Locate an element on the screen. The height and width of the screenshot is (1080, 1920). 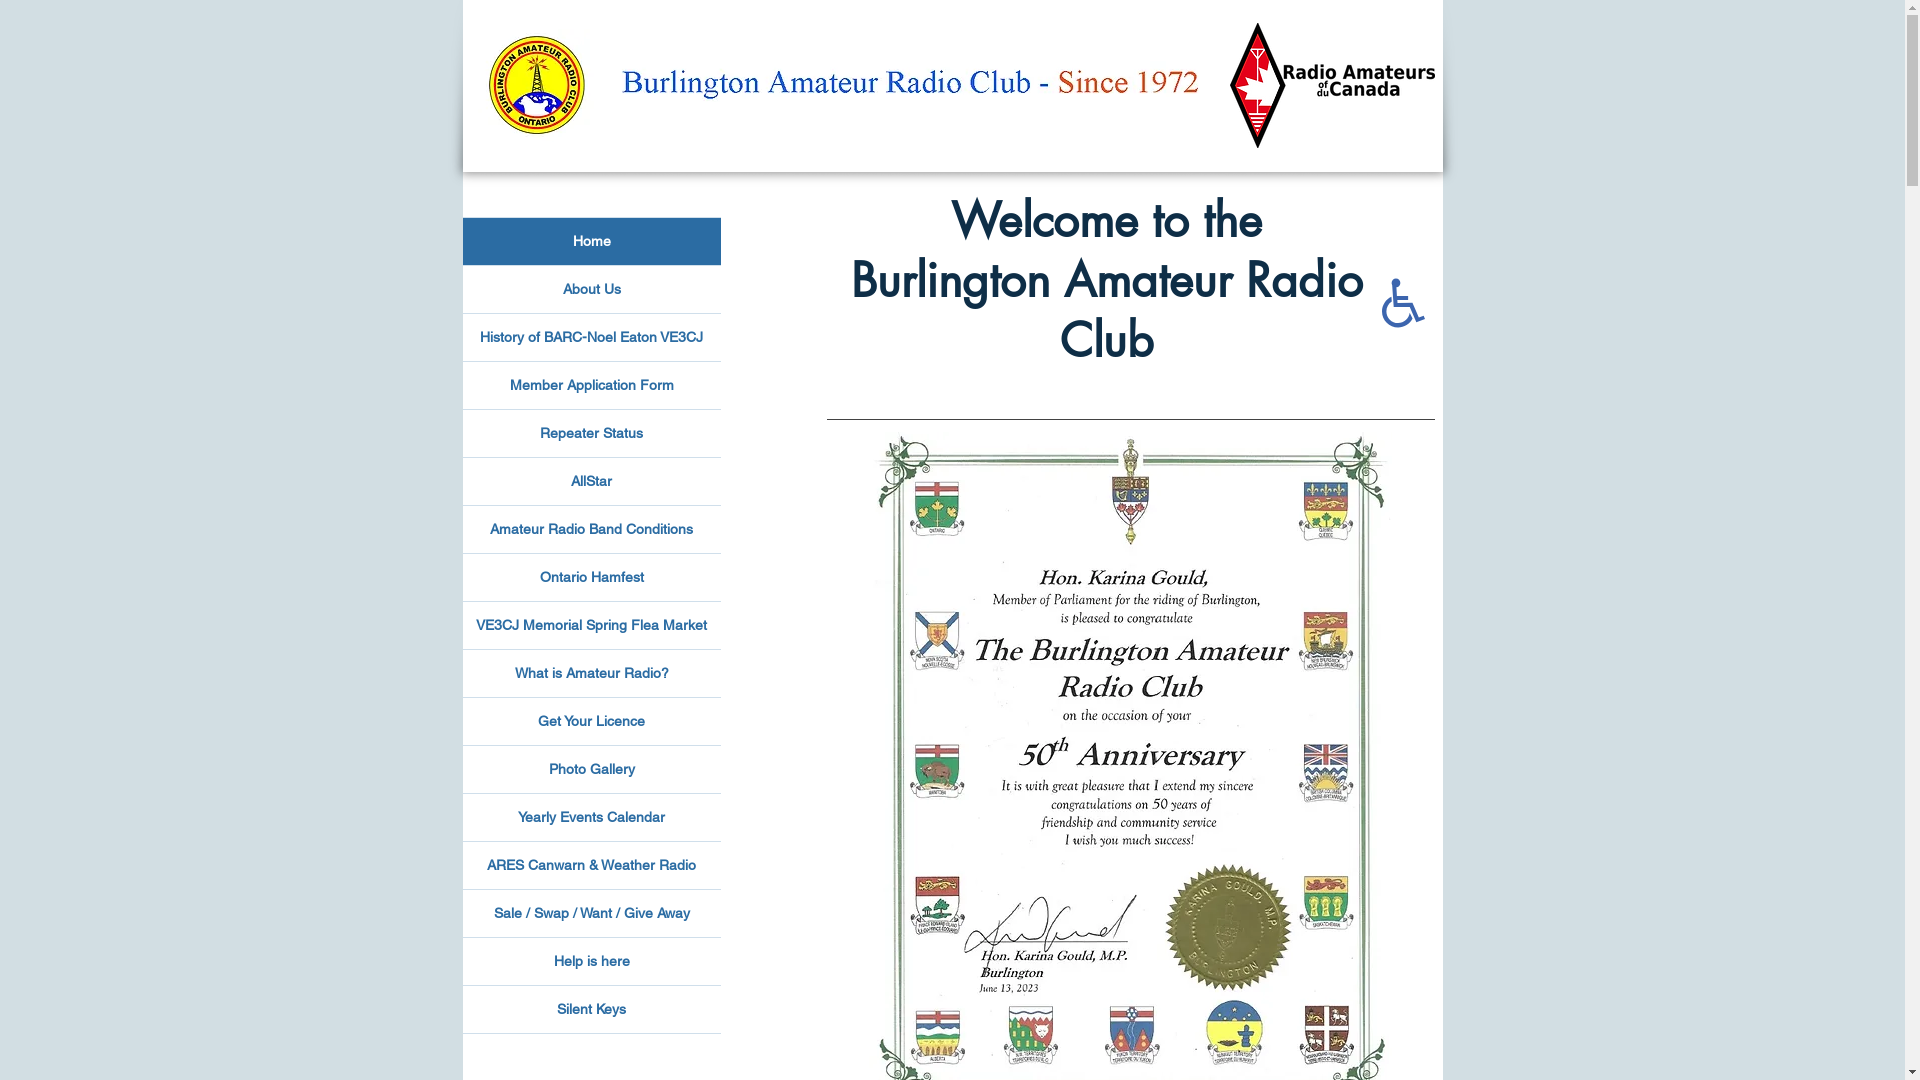
Sale / Swap / Want / Give Away is located at coordinates (591, 914).